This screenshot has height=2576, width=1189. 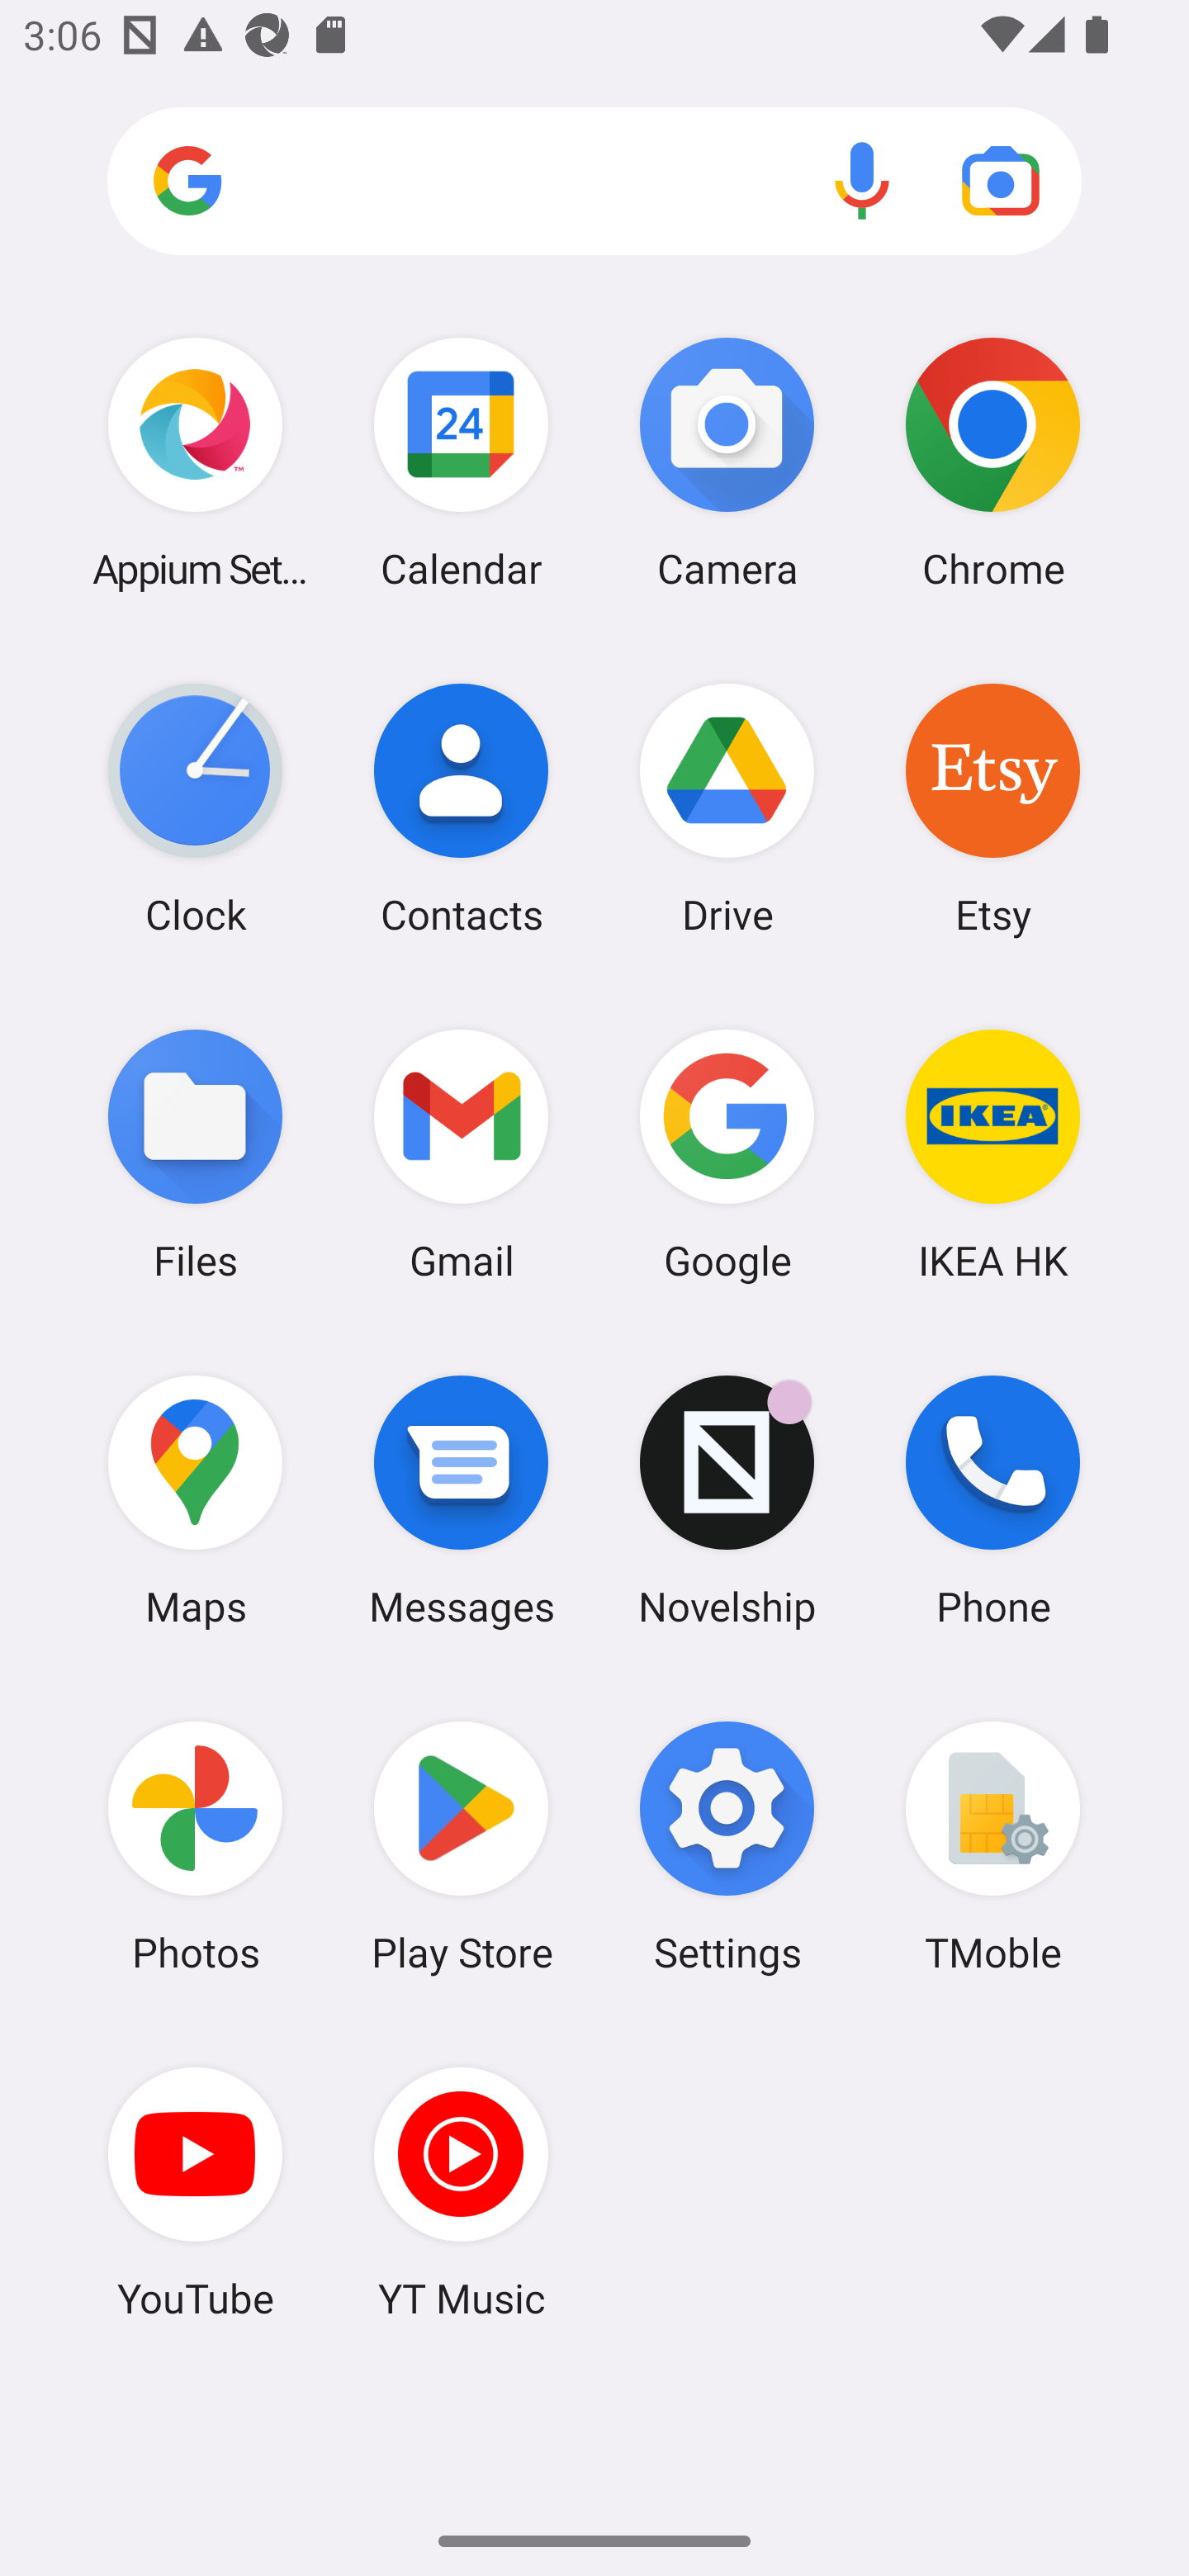 I want to click on Appium Settings, so click(x=195, y=462).